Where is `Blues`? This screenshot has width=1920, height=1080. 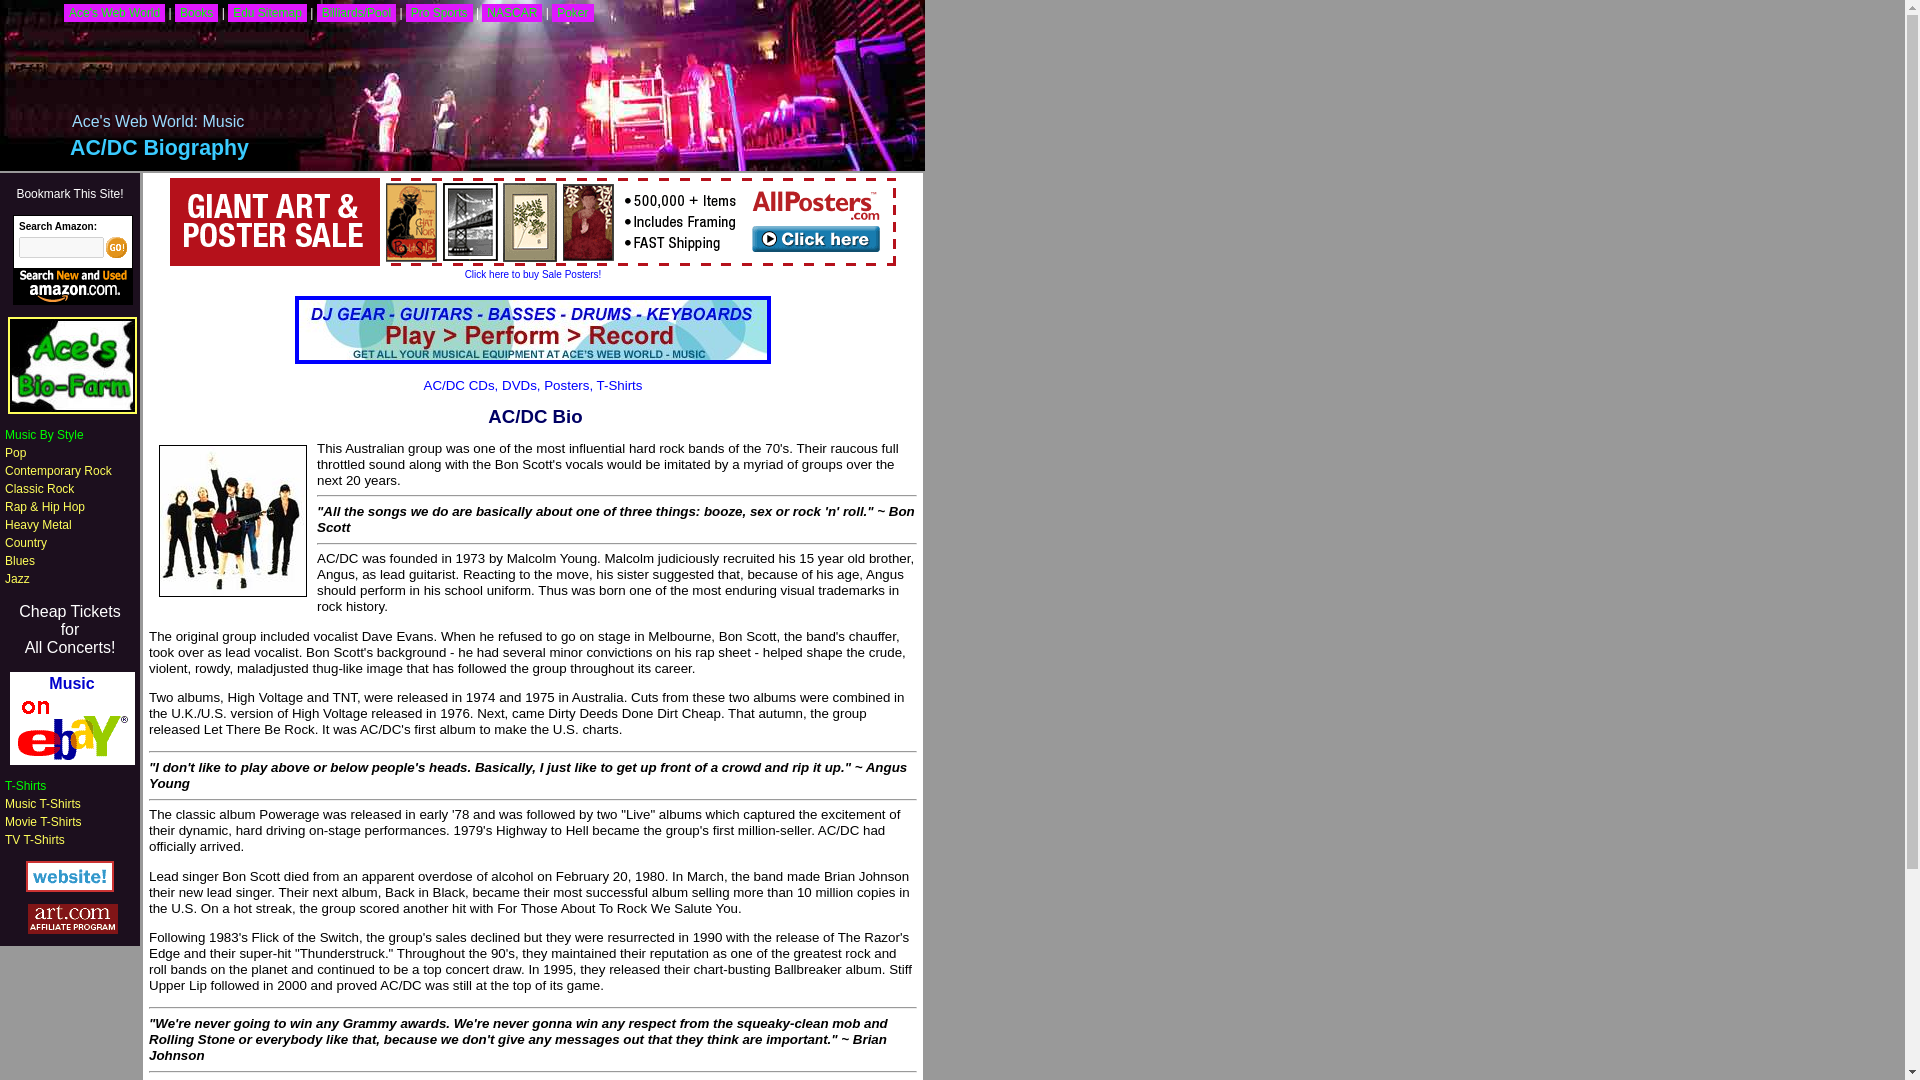 Blues is located at coordinates (20, 561).